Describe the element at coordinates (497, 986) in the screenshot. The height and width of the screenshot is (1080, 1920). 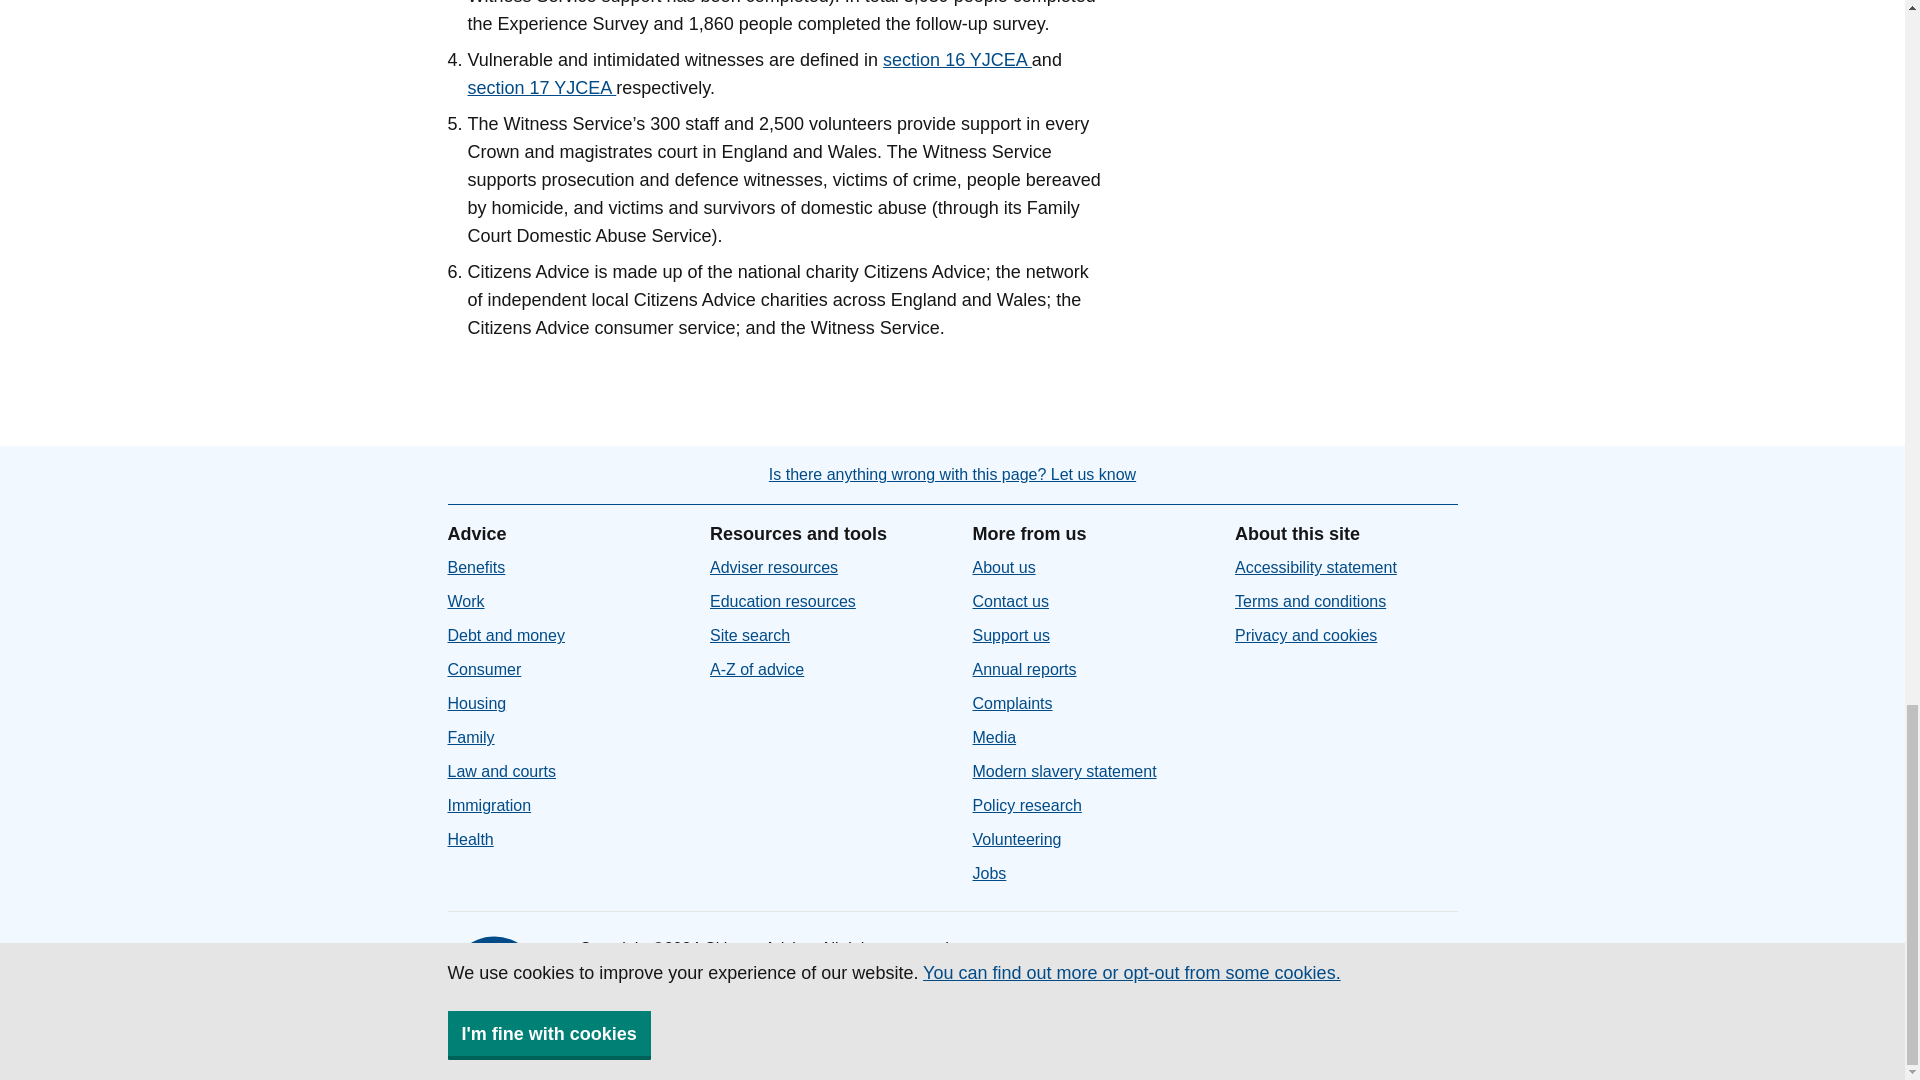
I see `Citizens Advice homepage` at that location.